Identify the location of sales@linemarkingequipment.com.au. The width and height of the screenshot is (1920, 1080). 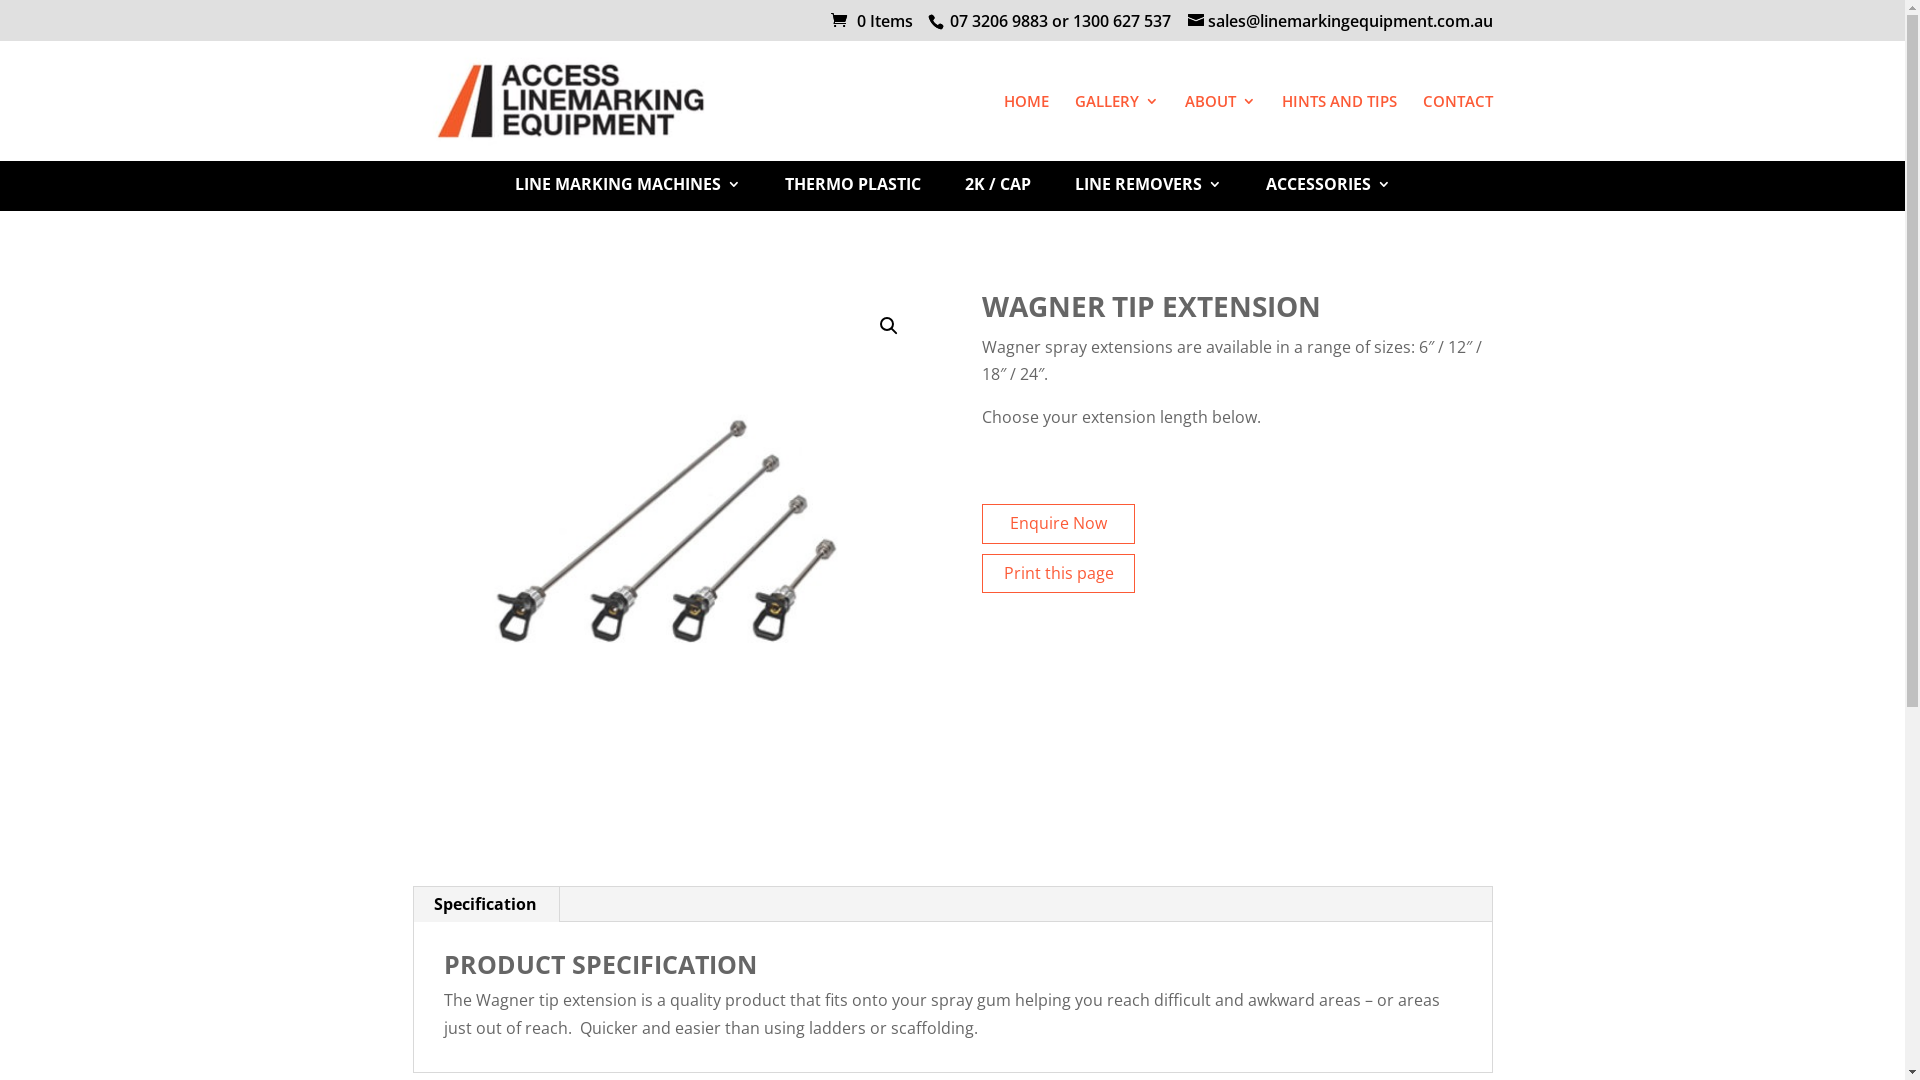
(1340, 21).